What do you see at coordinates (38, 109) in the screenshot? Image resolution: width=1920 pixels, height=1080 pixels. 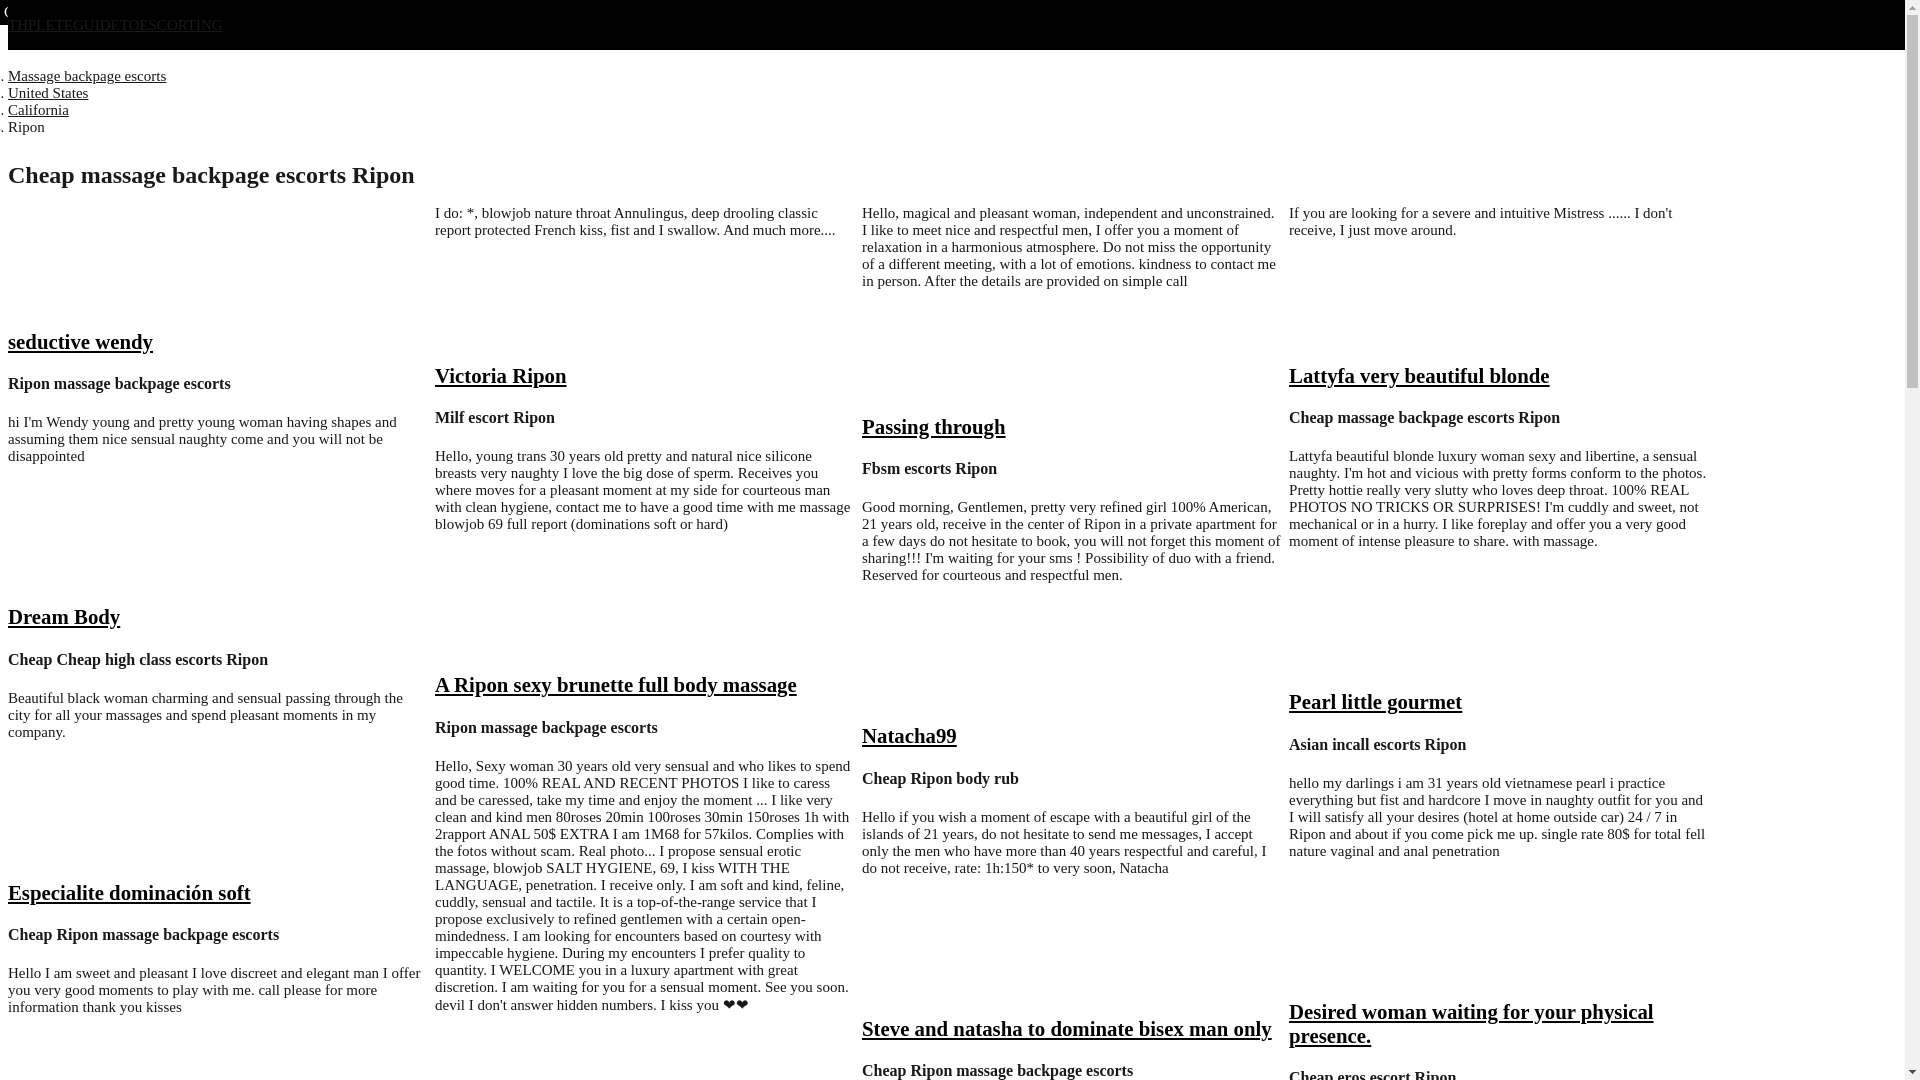 I see `California` at bounding box center [38, 109].